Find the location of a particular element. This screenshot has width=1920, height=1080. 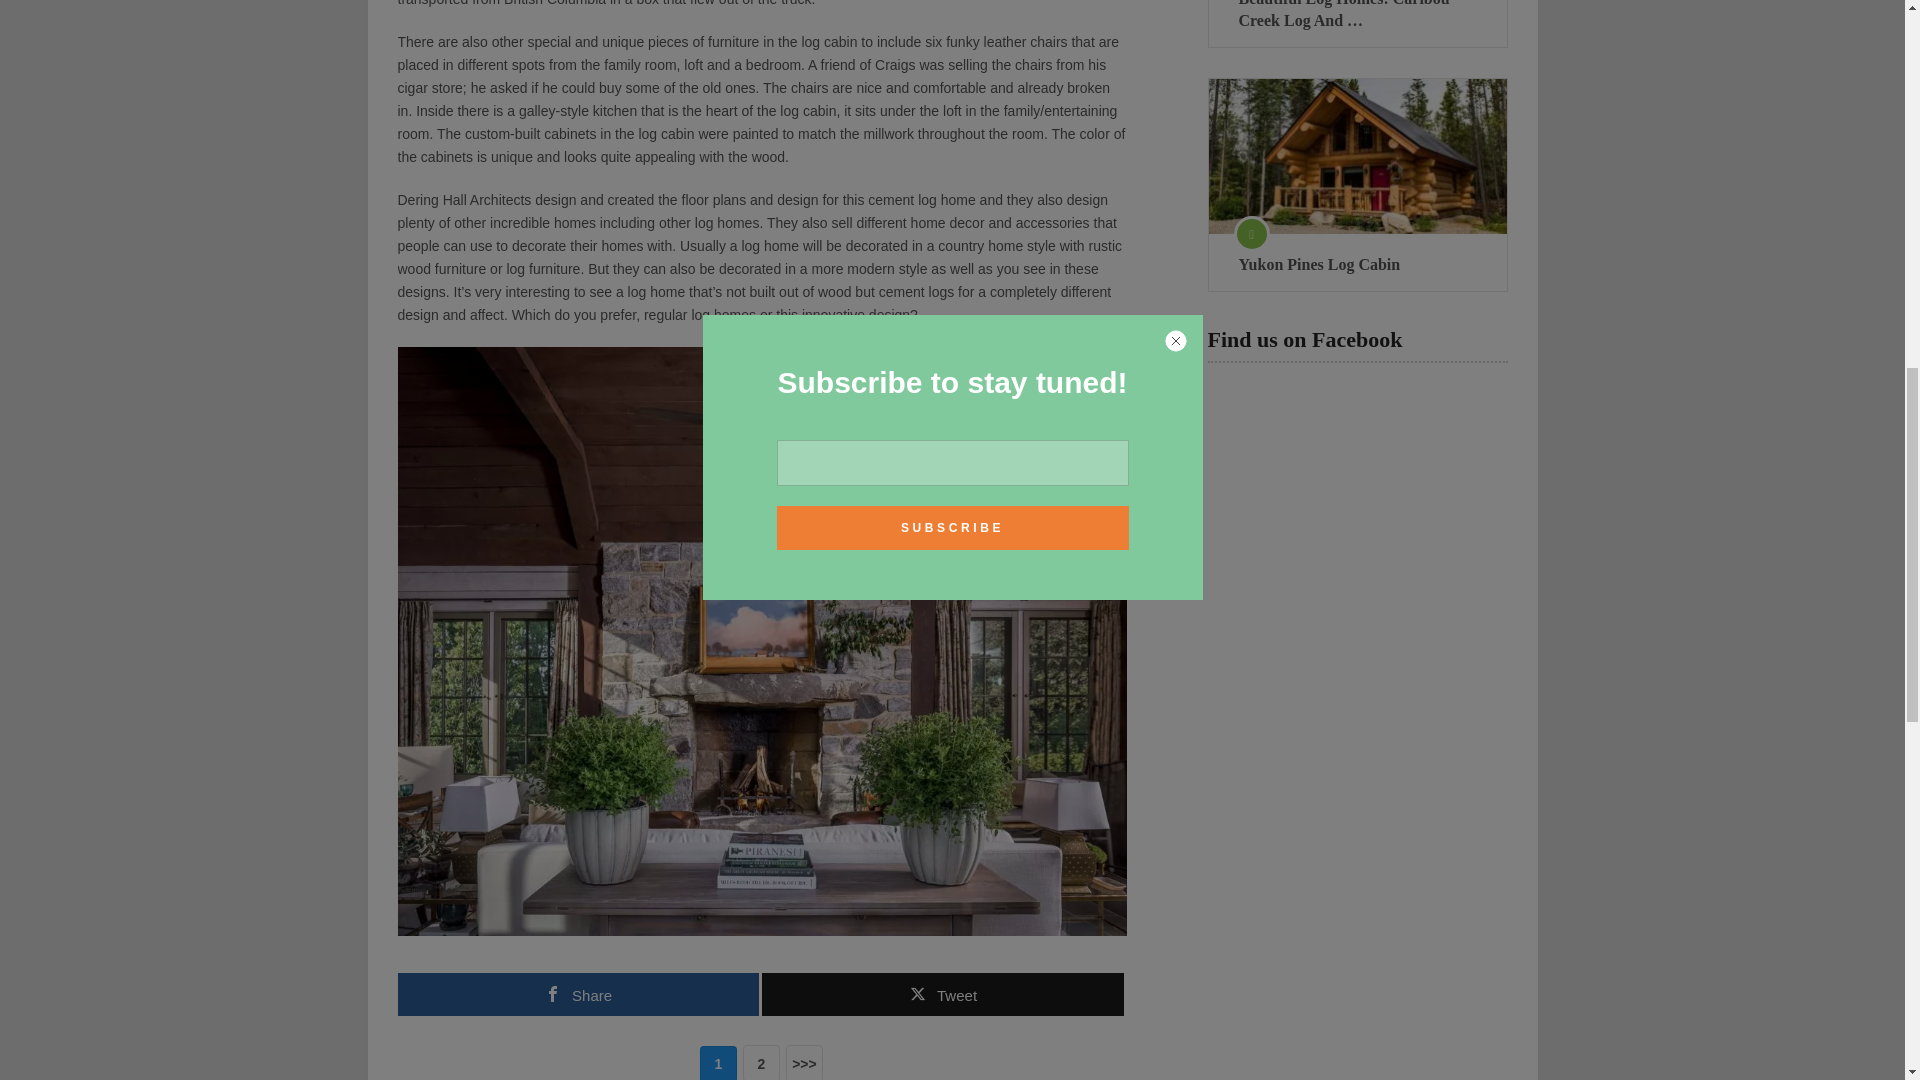

Yukon Pines Log Cabin is located at coordinates (1356, 156).